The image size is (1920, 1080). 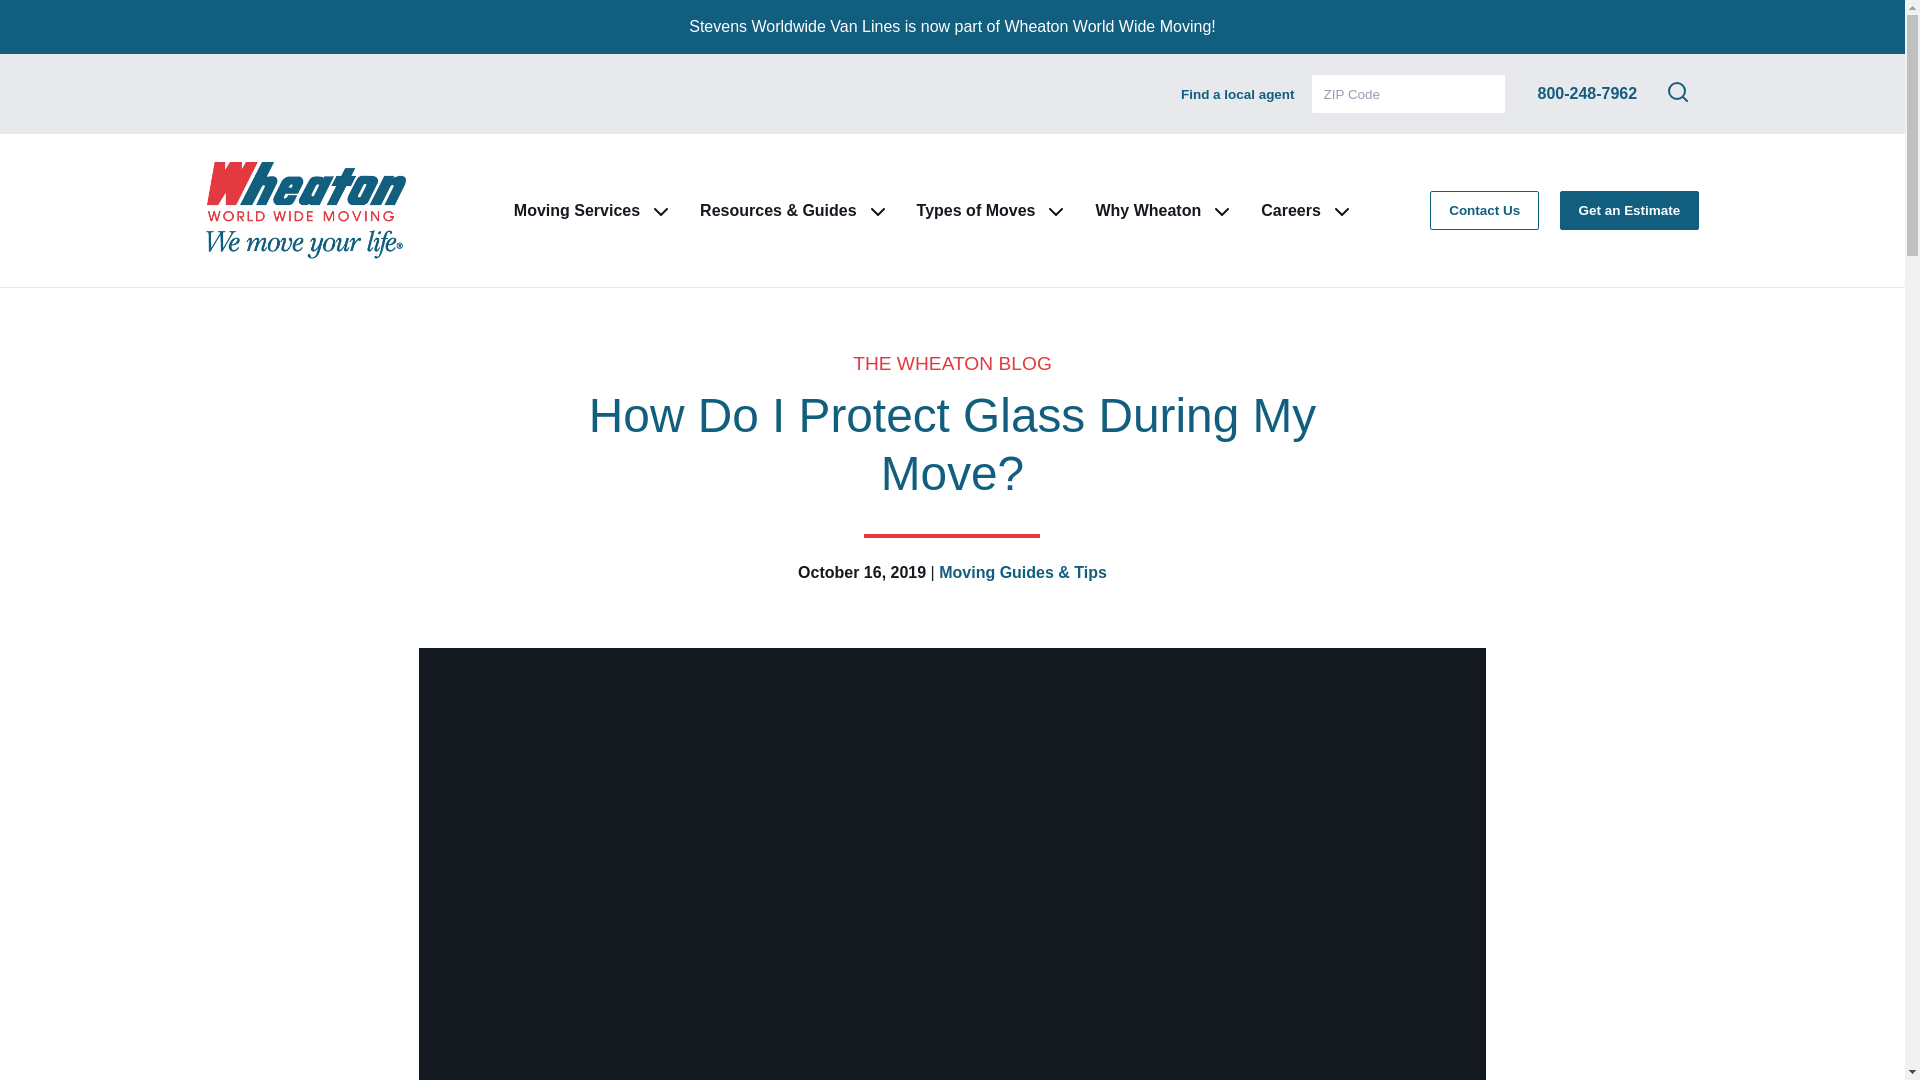 I want to click on 800-248-7962, so click(x=1587, y=94).